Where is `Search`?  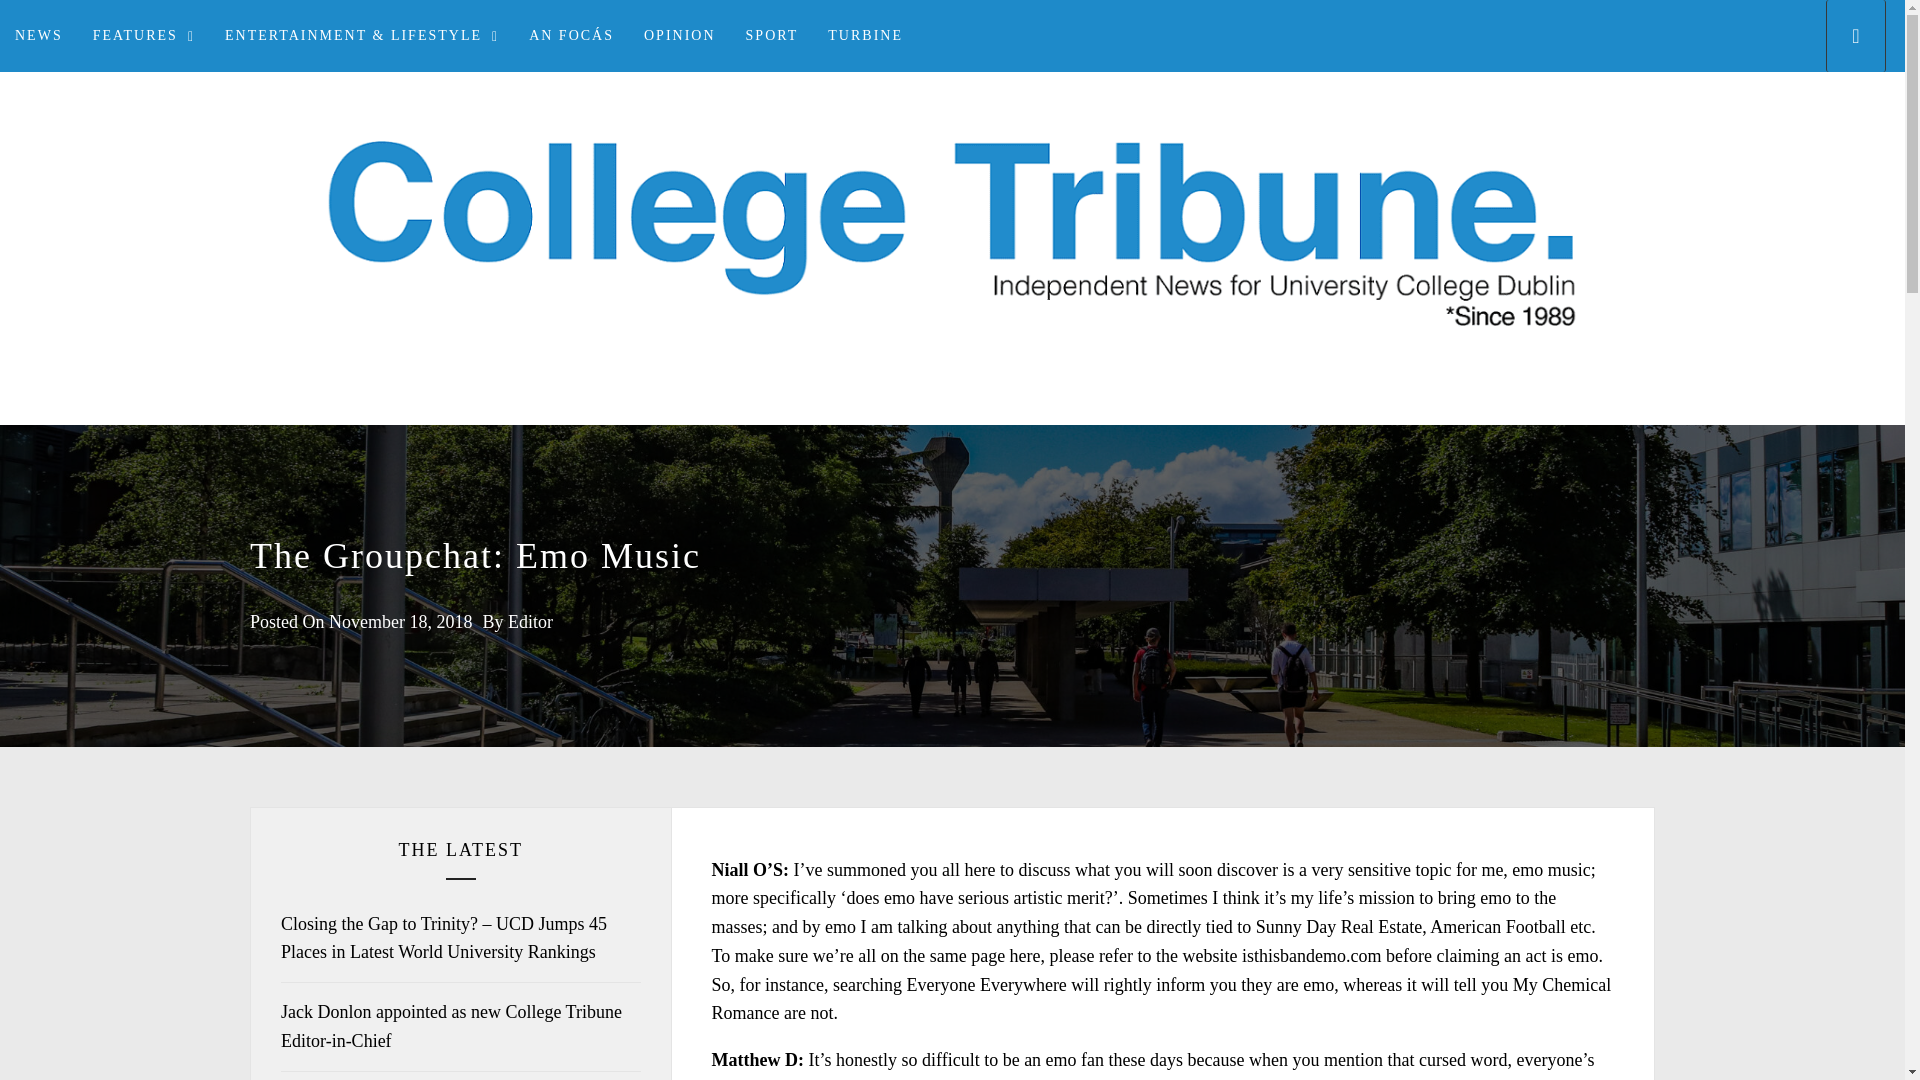
Search is located at coordinates (1052, 538).